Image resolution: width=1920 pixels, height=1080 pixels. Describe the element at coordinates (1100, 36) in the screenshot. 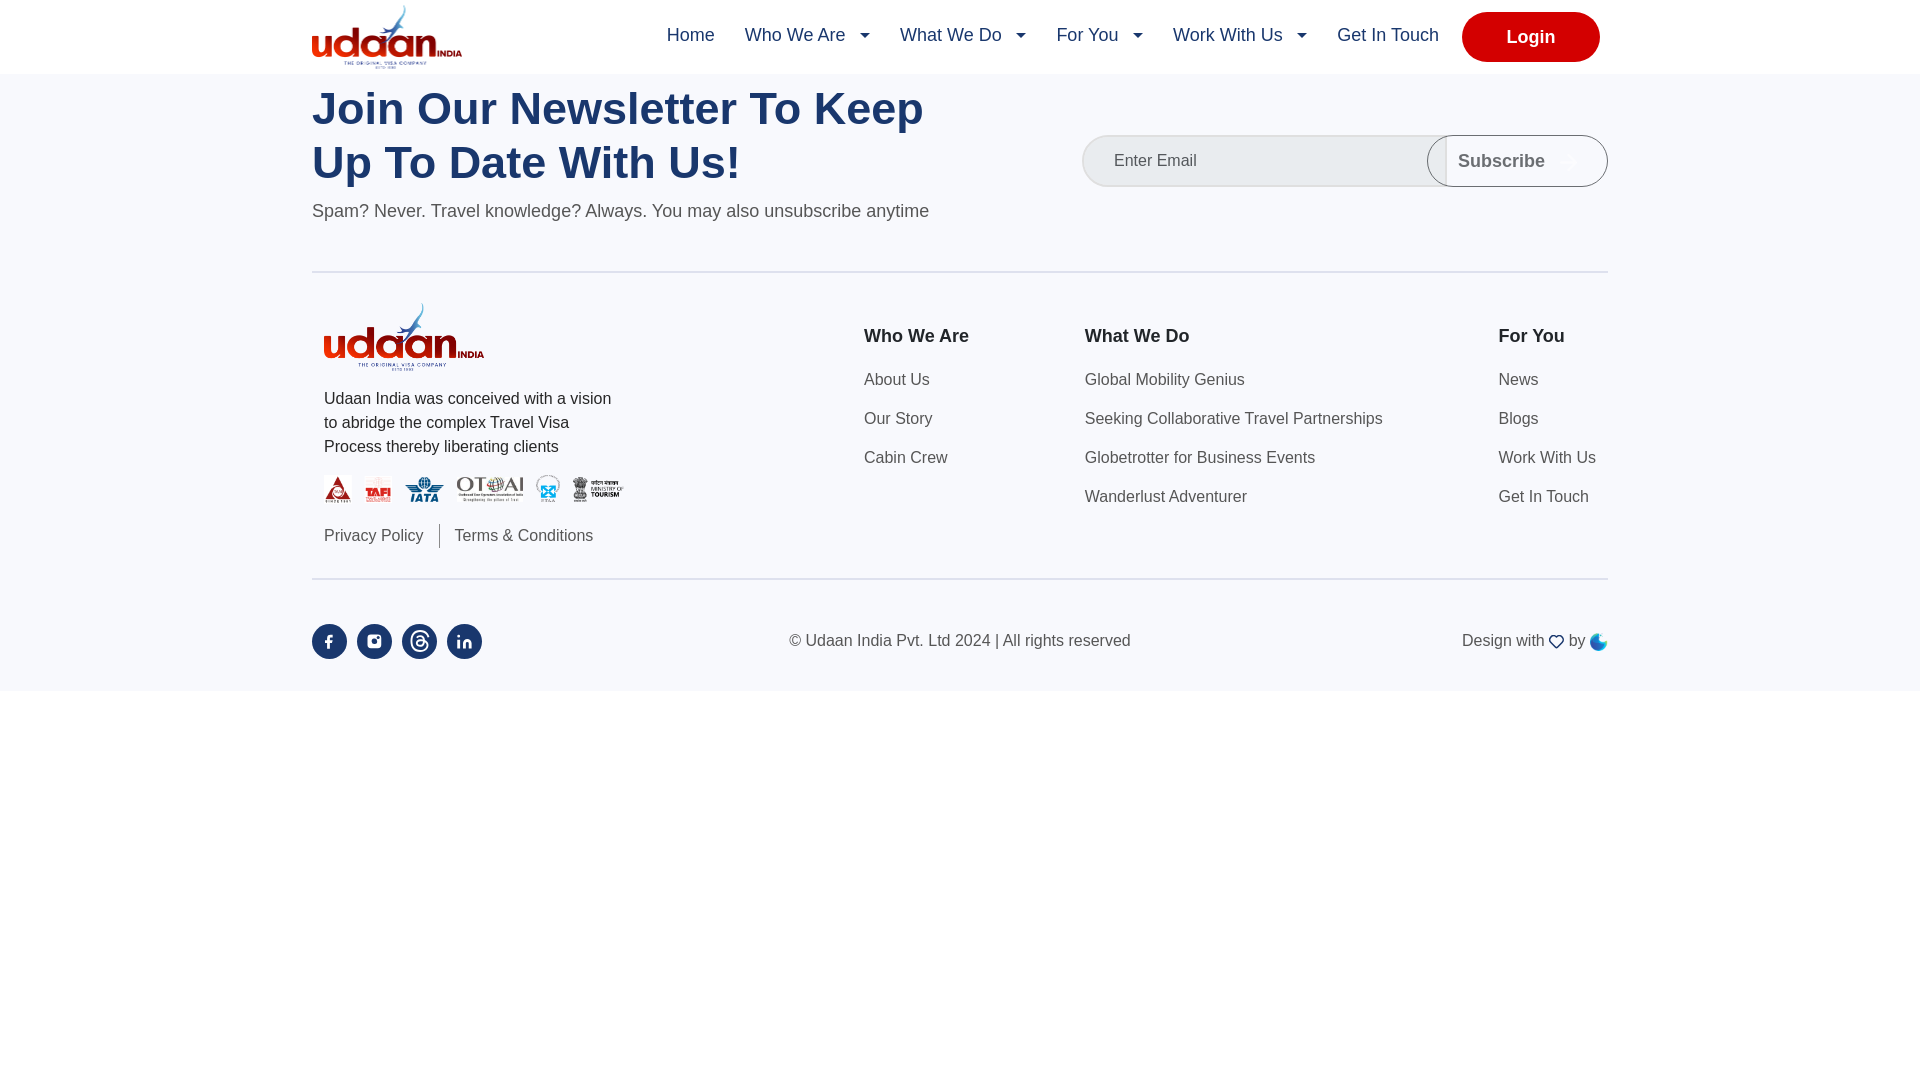

I see `For You` at that location.